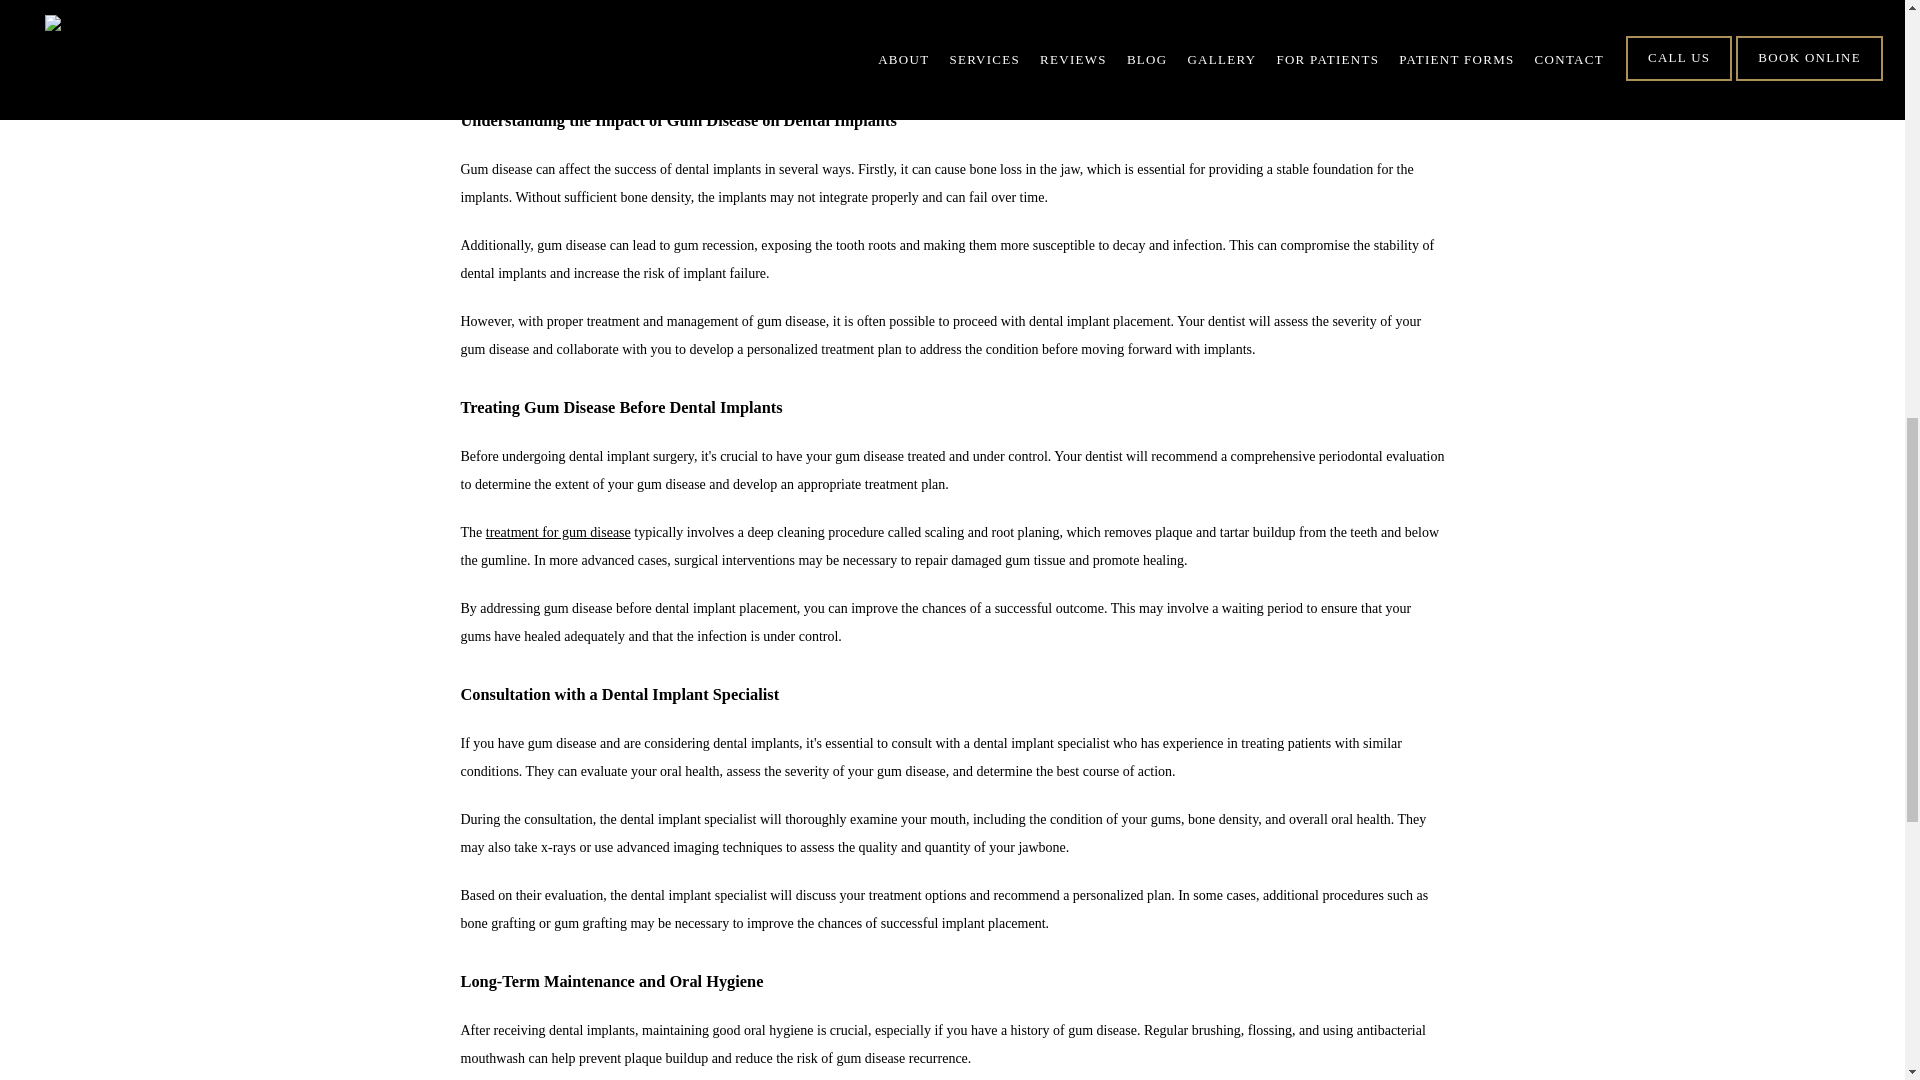 This screenshot has width=1920, height=1080. Describe the element at coordinates (668, 7) in the screenshot. I see `dental implants in Chevy Chase` at that location.